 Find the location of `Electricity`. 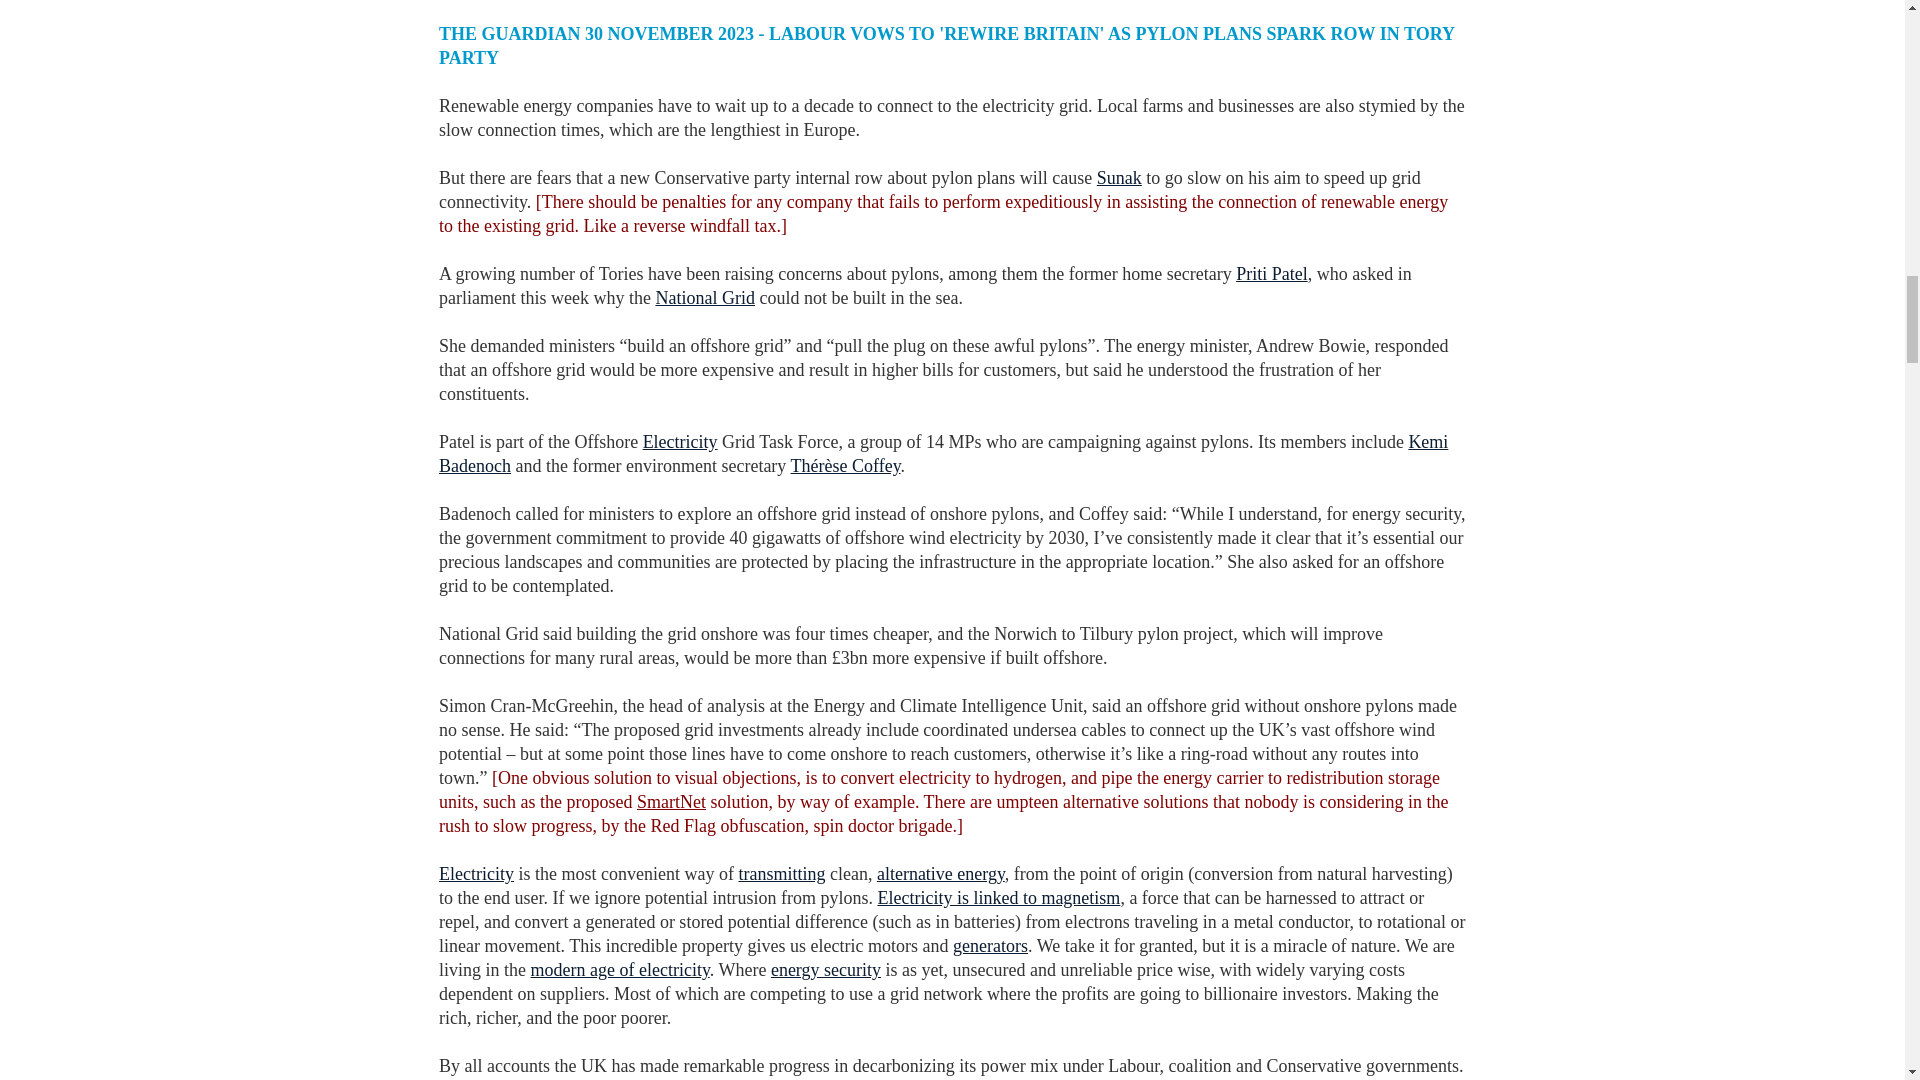

Electricity is located at coordinates (476, 874).